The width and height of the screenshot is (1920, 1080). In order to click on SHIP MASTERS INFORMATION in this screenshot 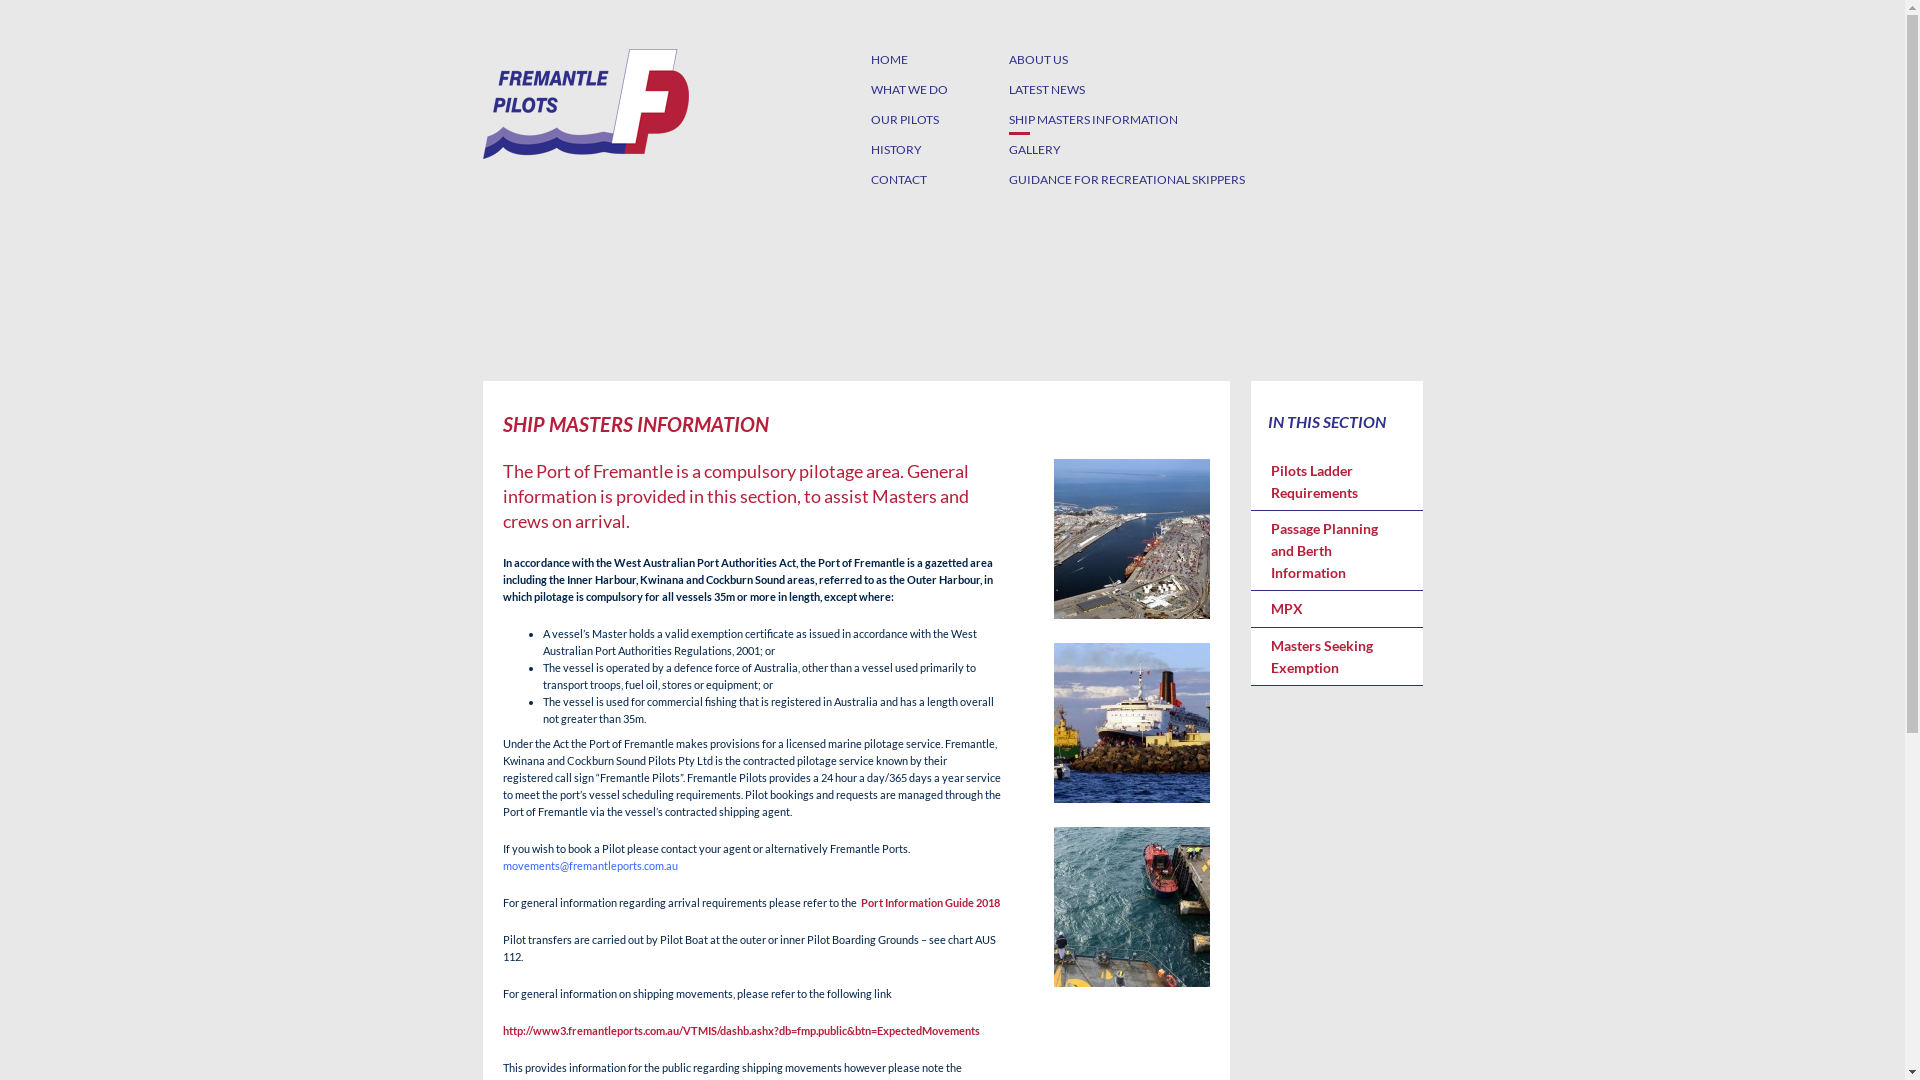, I will do `click(1092, 120)`.